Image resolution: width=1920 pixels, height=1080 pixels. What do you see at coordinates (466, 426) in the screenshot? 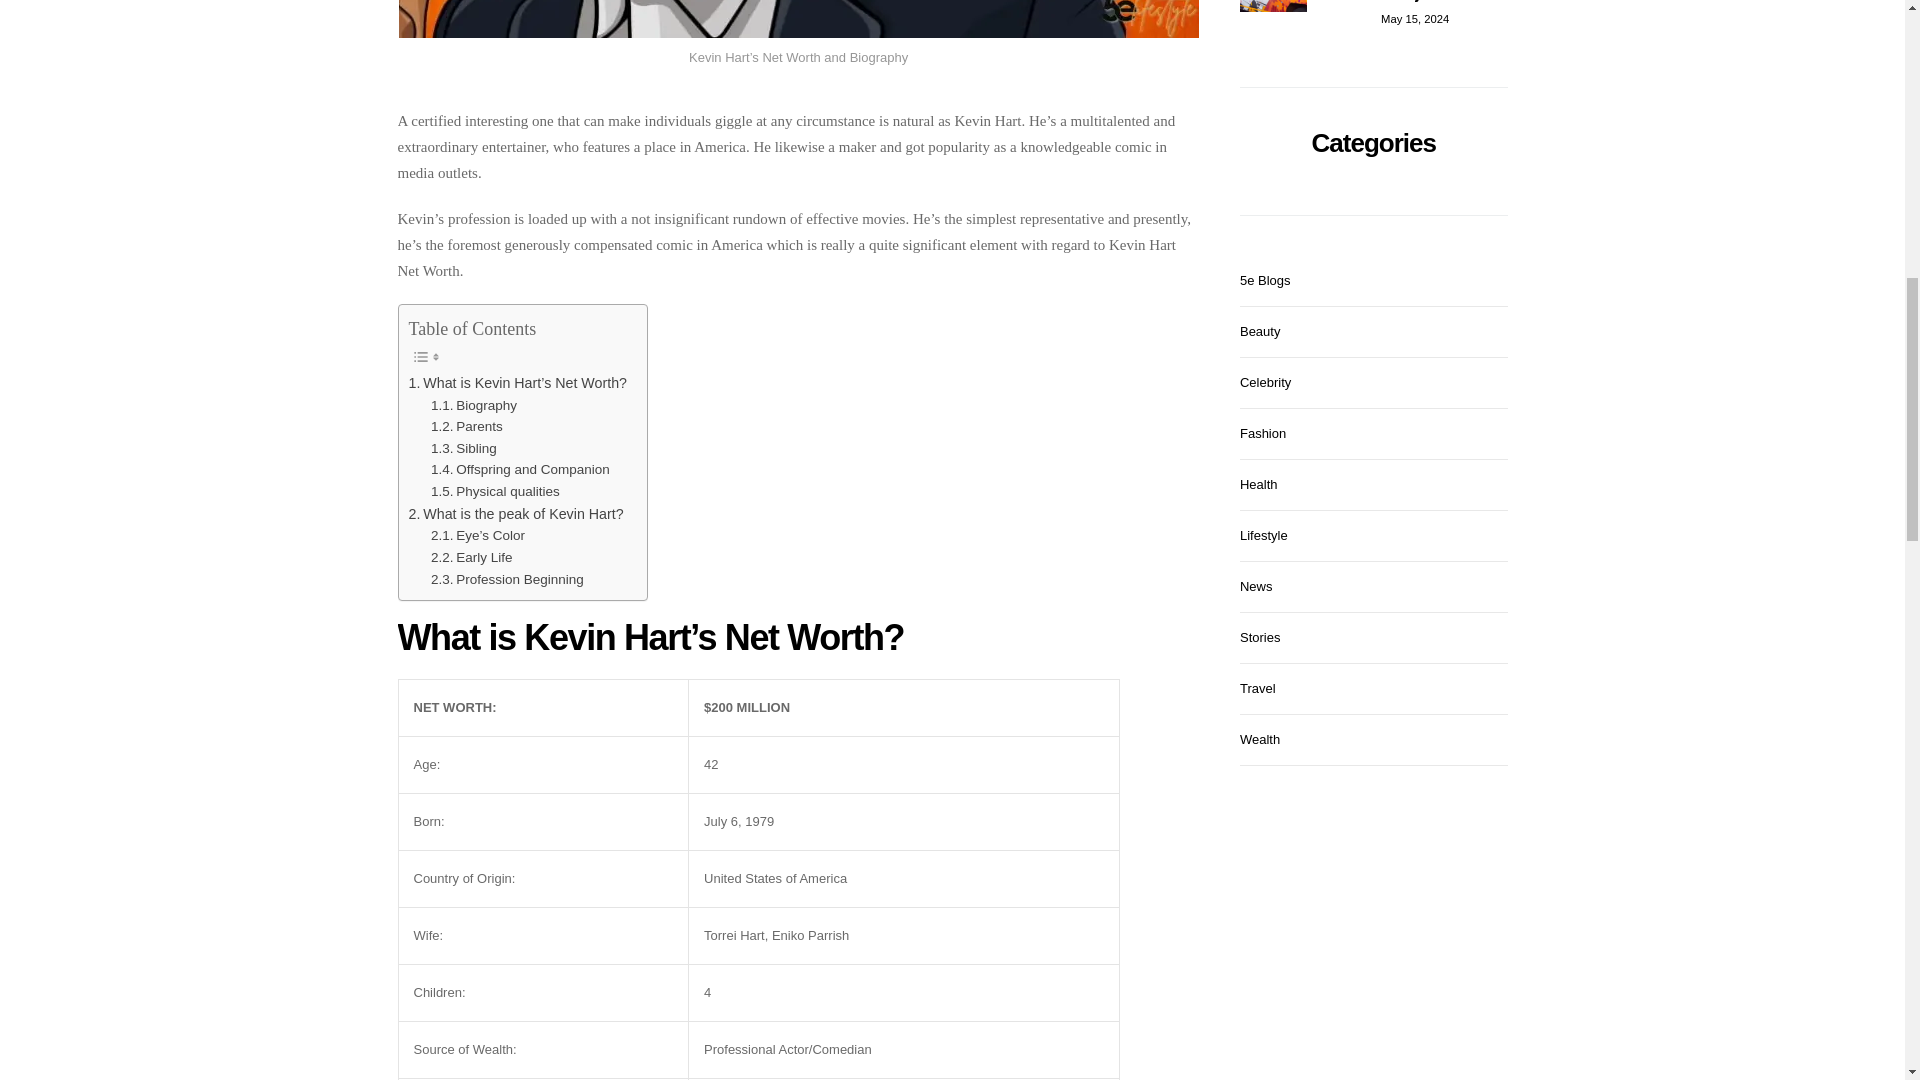
I see `Parents` at bounding box center [466, 426].